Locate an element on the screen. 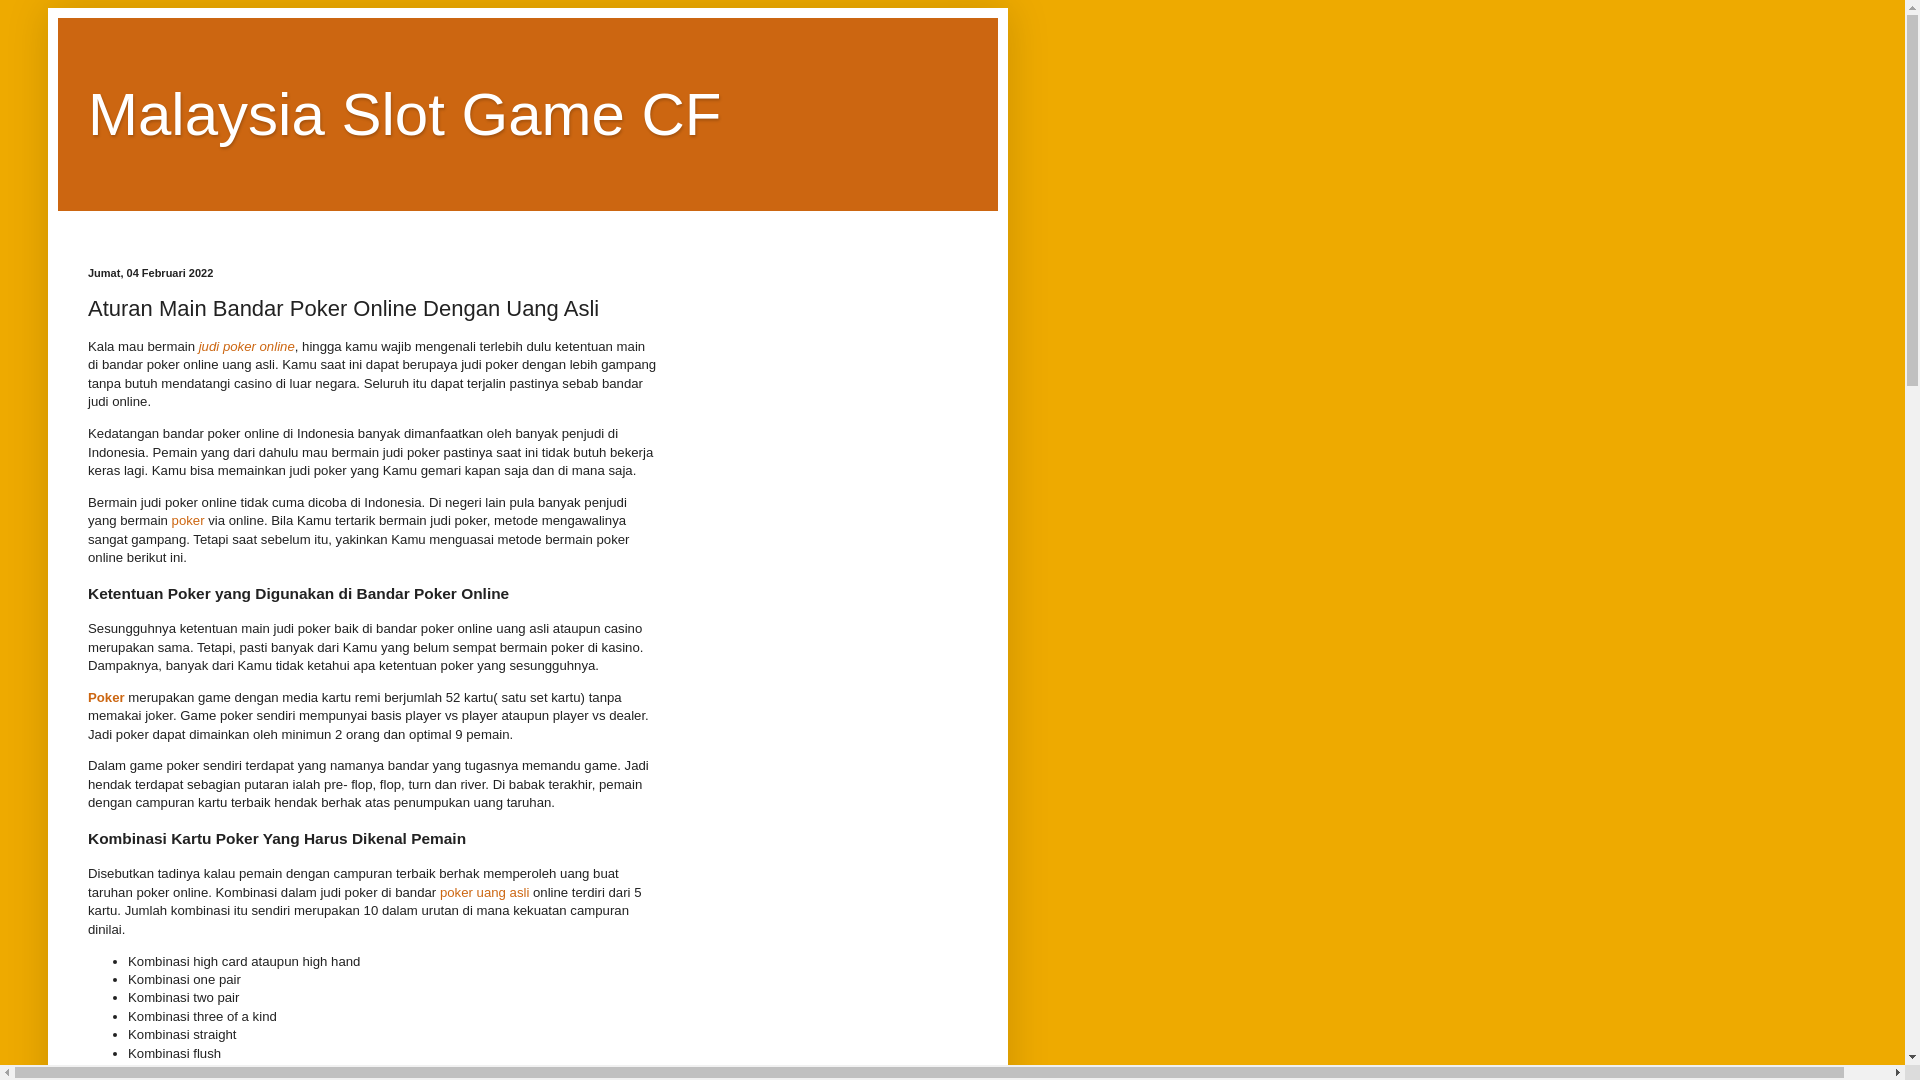 The image size is (1920, 1080). Malaysia Slot Game CF is located at coordinates (405, 114).